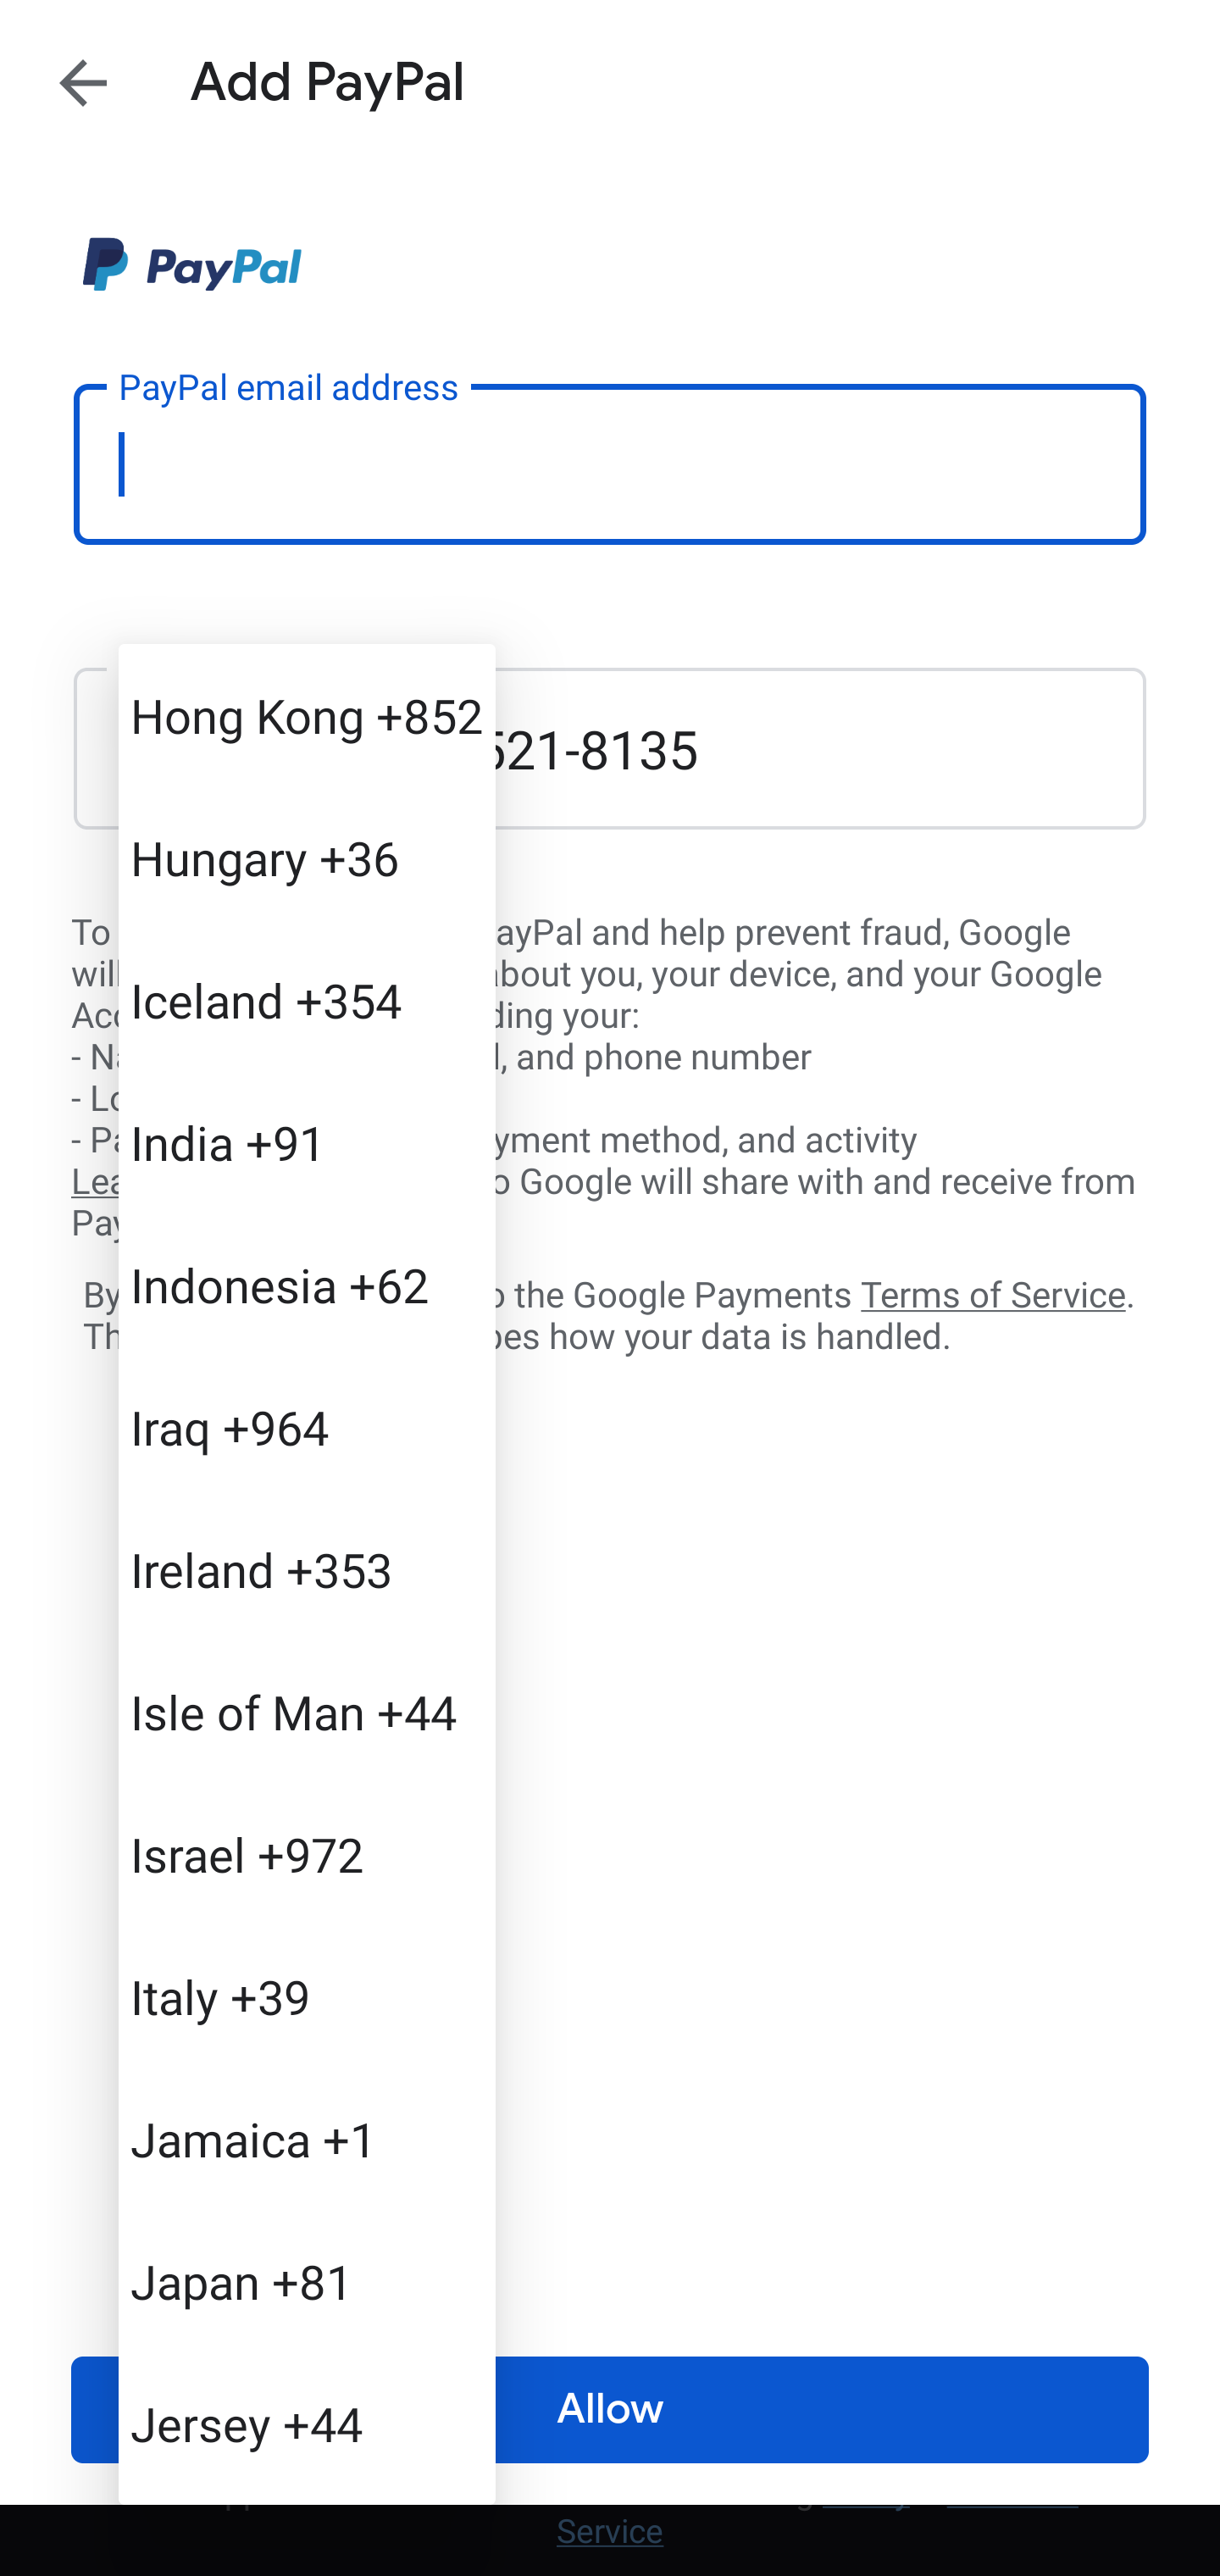 This screenshot has height=2576, width=1220. I want to click on Hungary +36, so click(307, 858).